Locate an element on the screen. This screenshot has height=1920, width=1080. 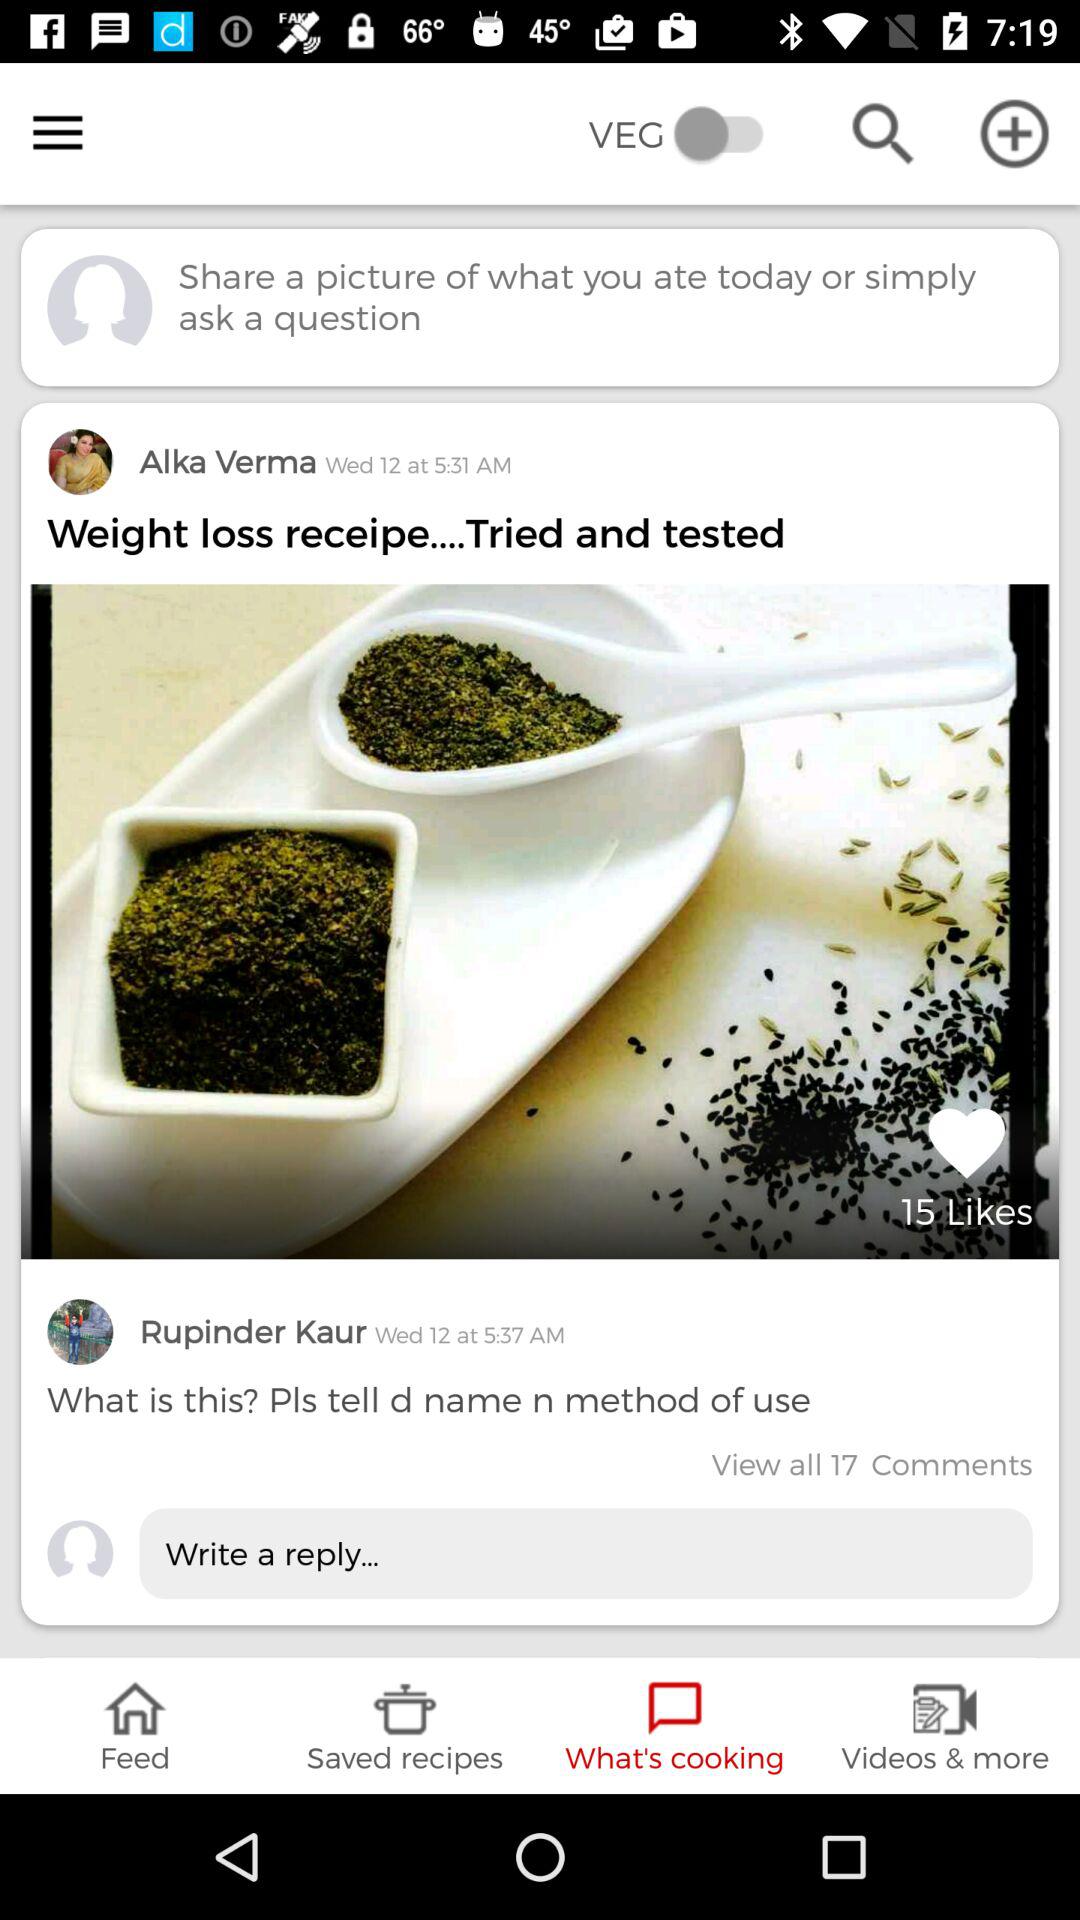
turn on item below the share a picture icon is located at coordinates (326, 461).